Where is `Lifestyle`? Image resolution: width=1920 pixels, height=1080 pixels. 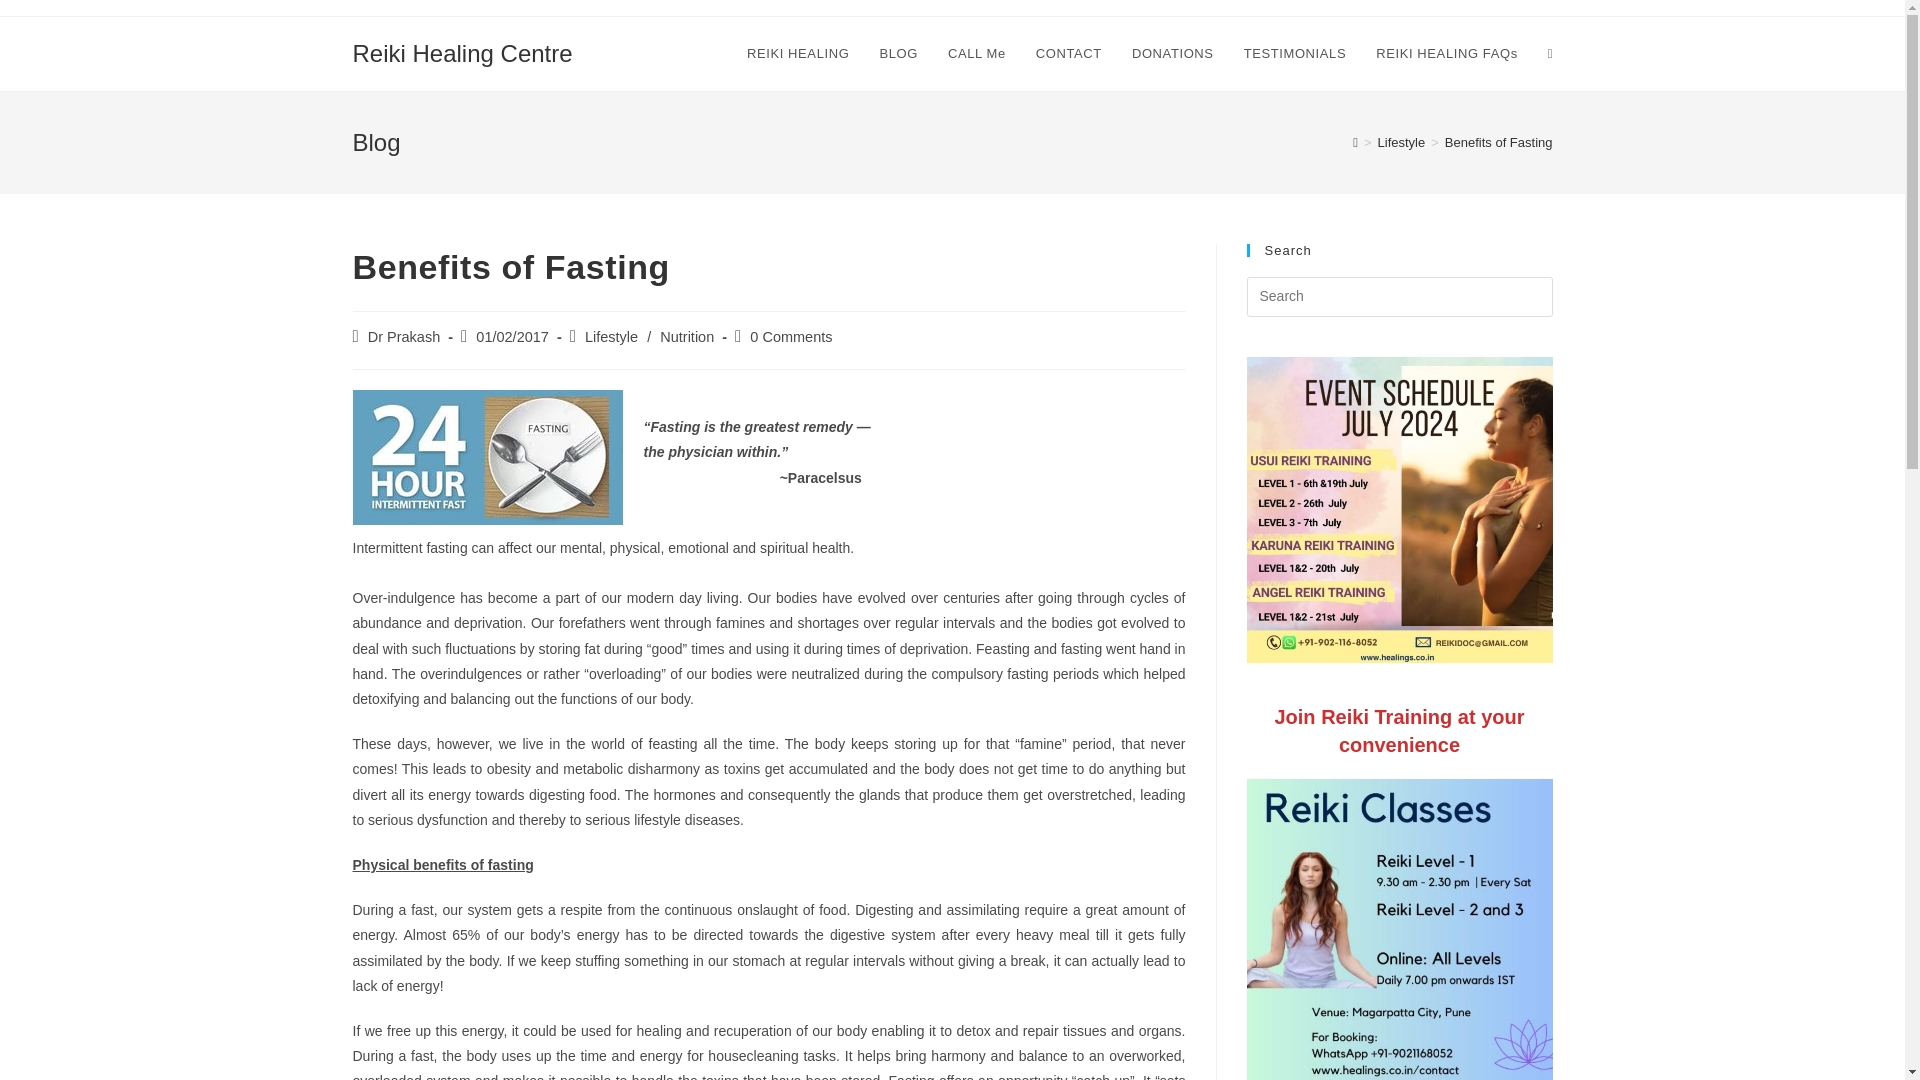
Lifestyle is located at coordinates (1402, 142).